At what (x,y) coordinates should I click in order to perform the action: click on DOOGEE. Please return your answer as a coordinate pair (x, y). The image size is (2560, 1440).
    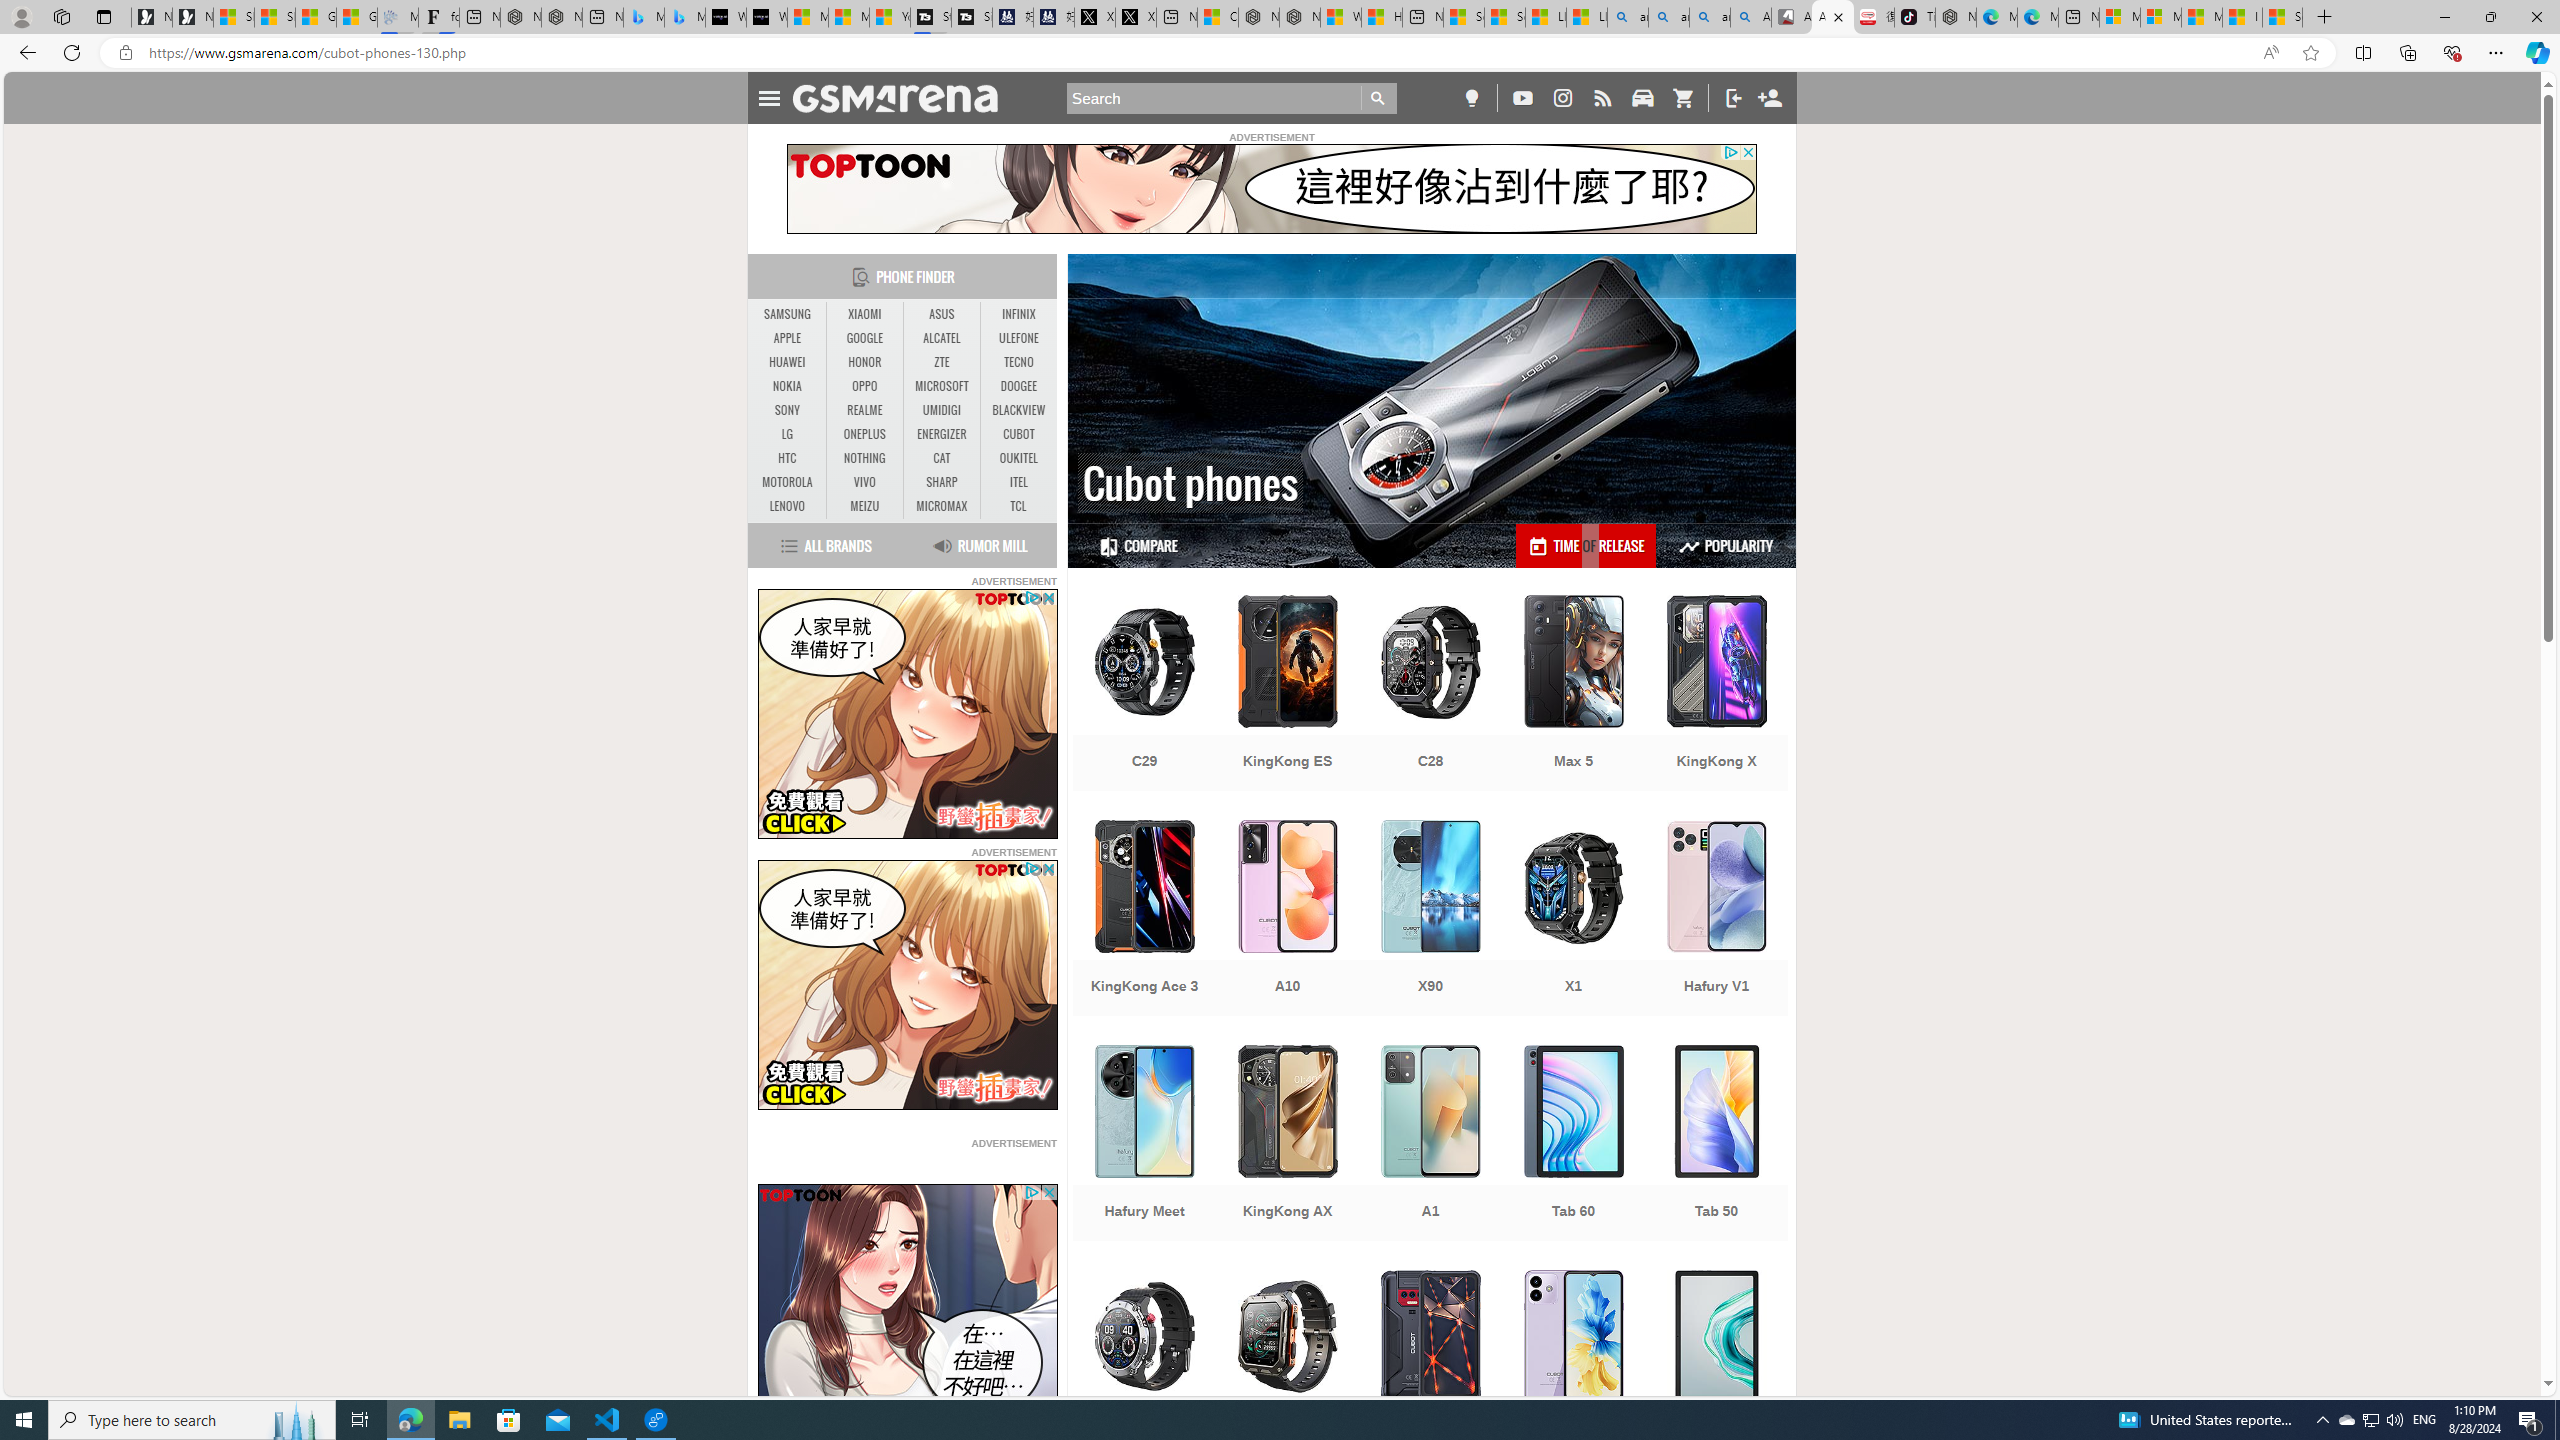
    Looking at the image, I should click on (1018, 386).